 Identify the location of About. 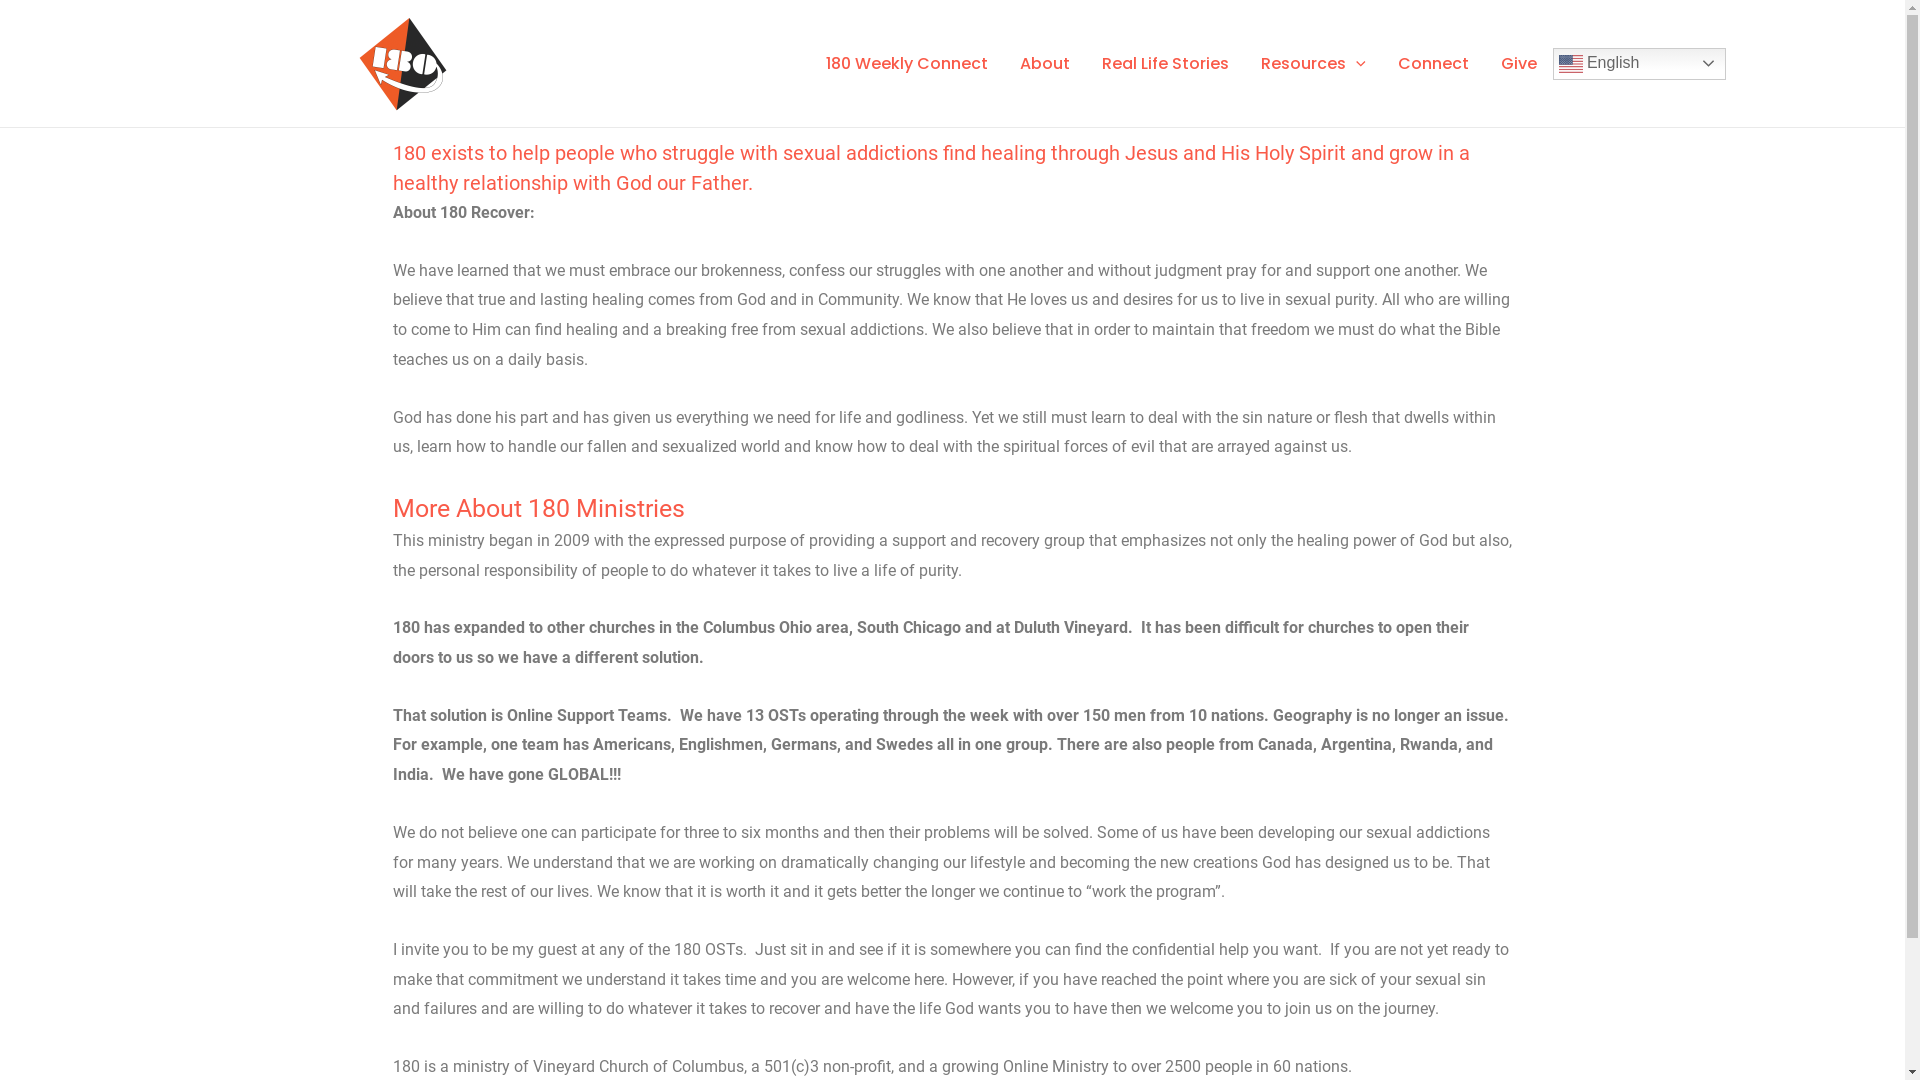
(1045, 63).